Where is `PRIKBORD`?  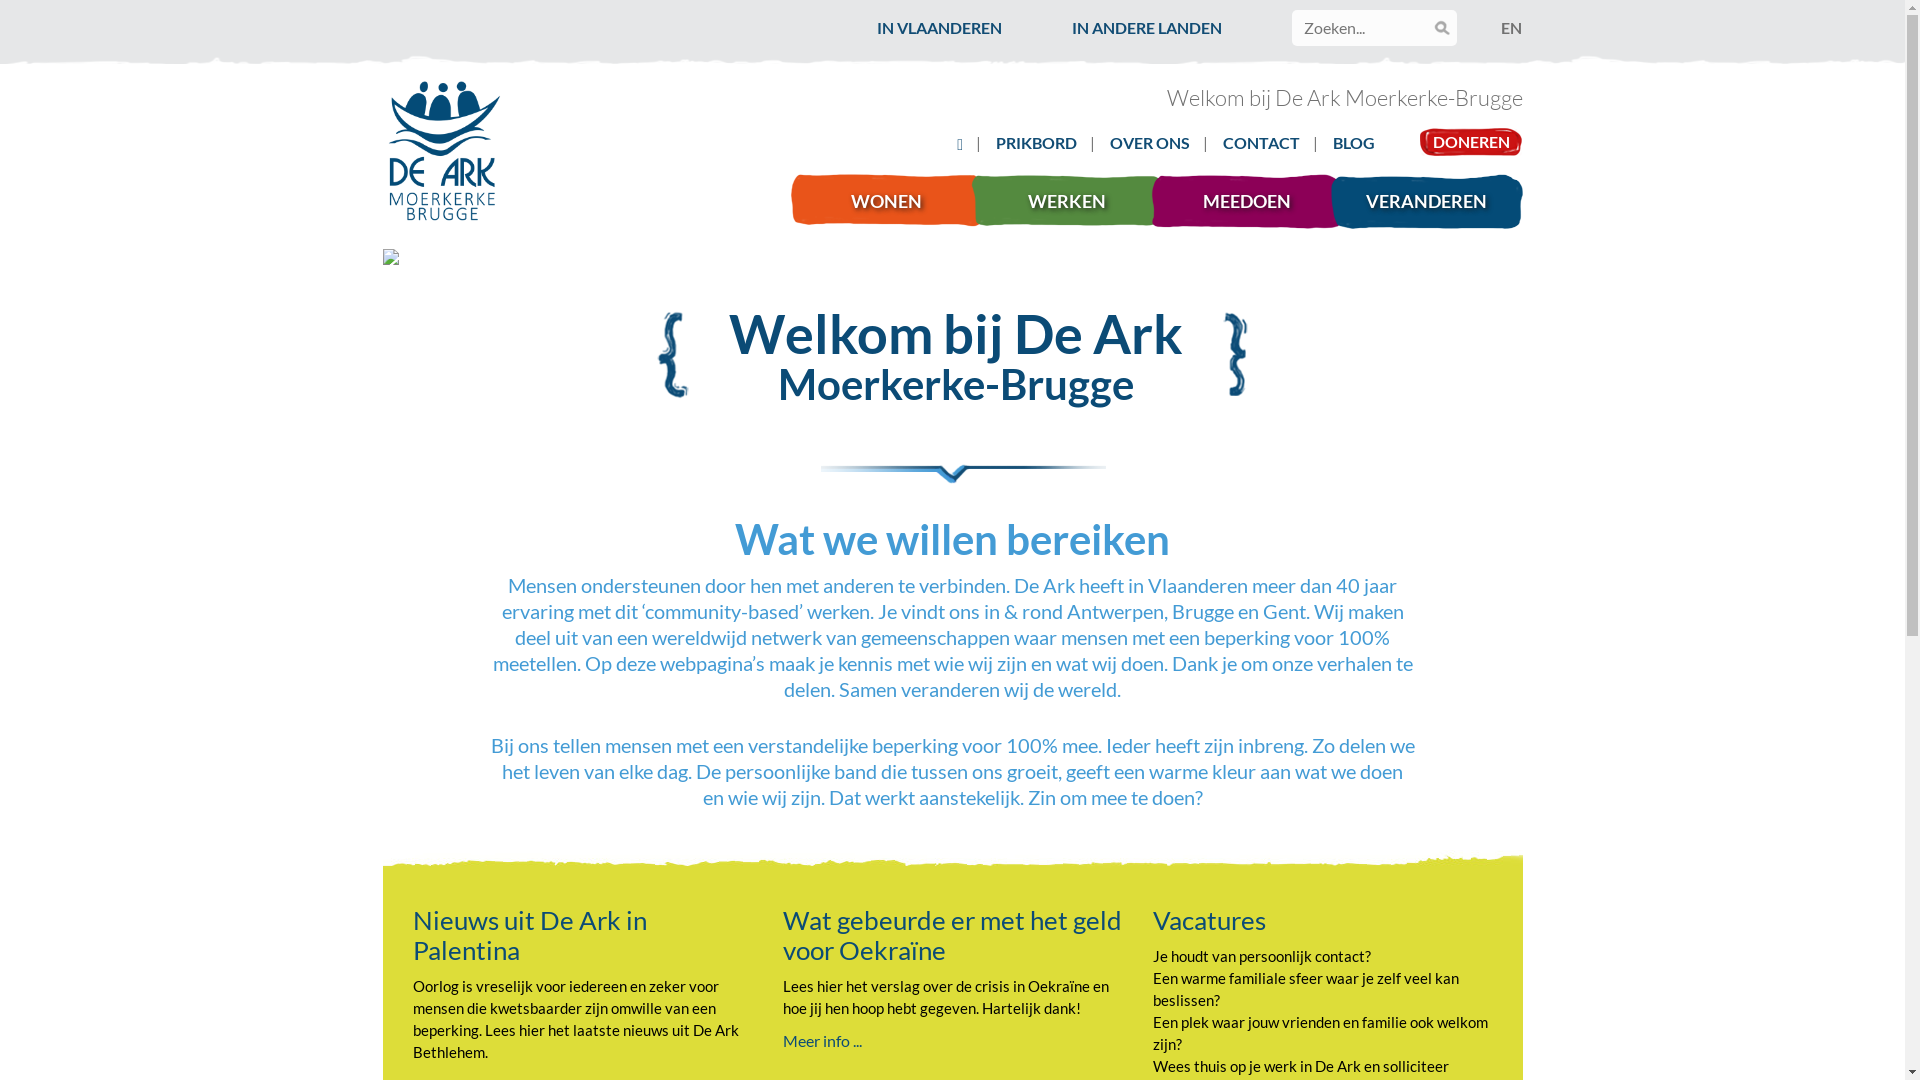 PRIKBORD is located at coordinates (1036, 142).